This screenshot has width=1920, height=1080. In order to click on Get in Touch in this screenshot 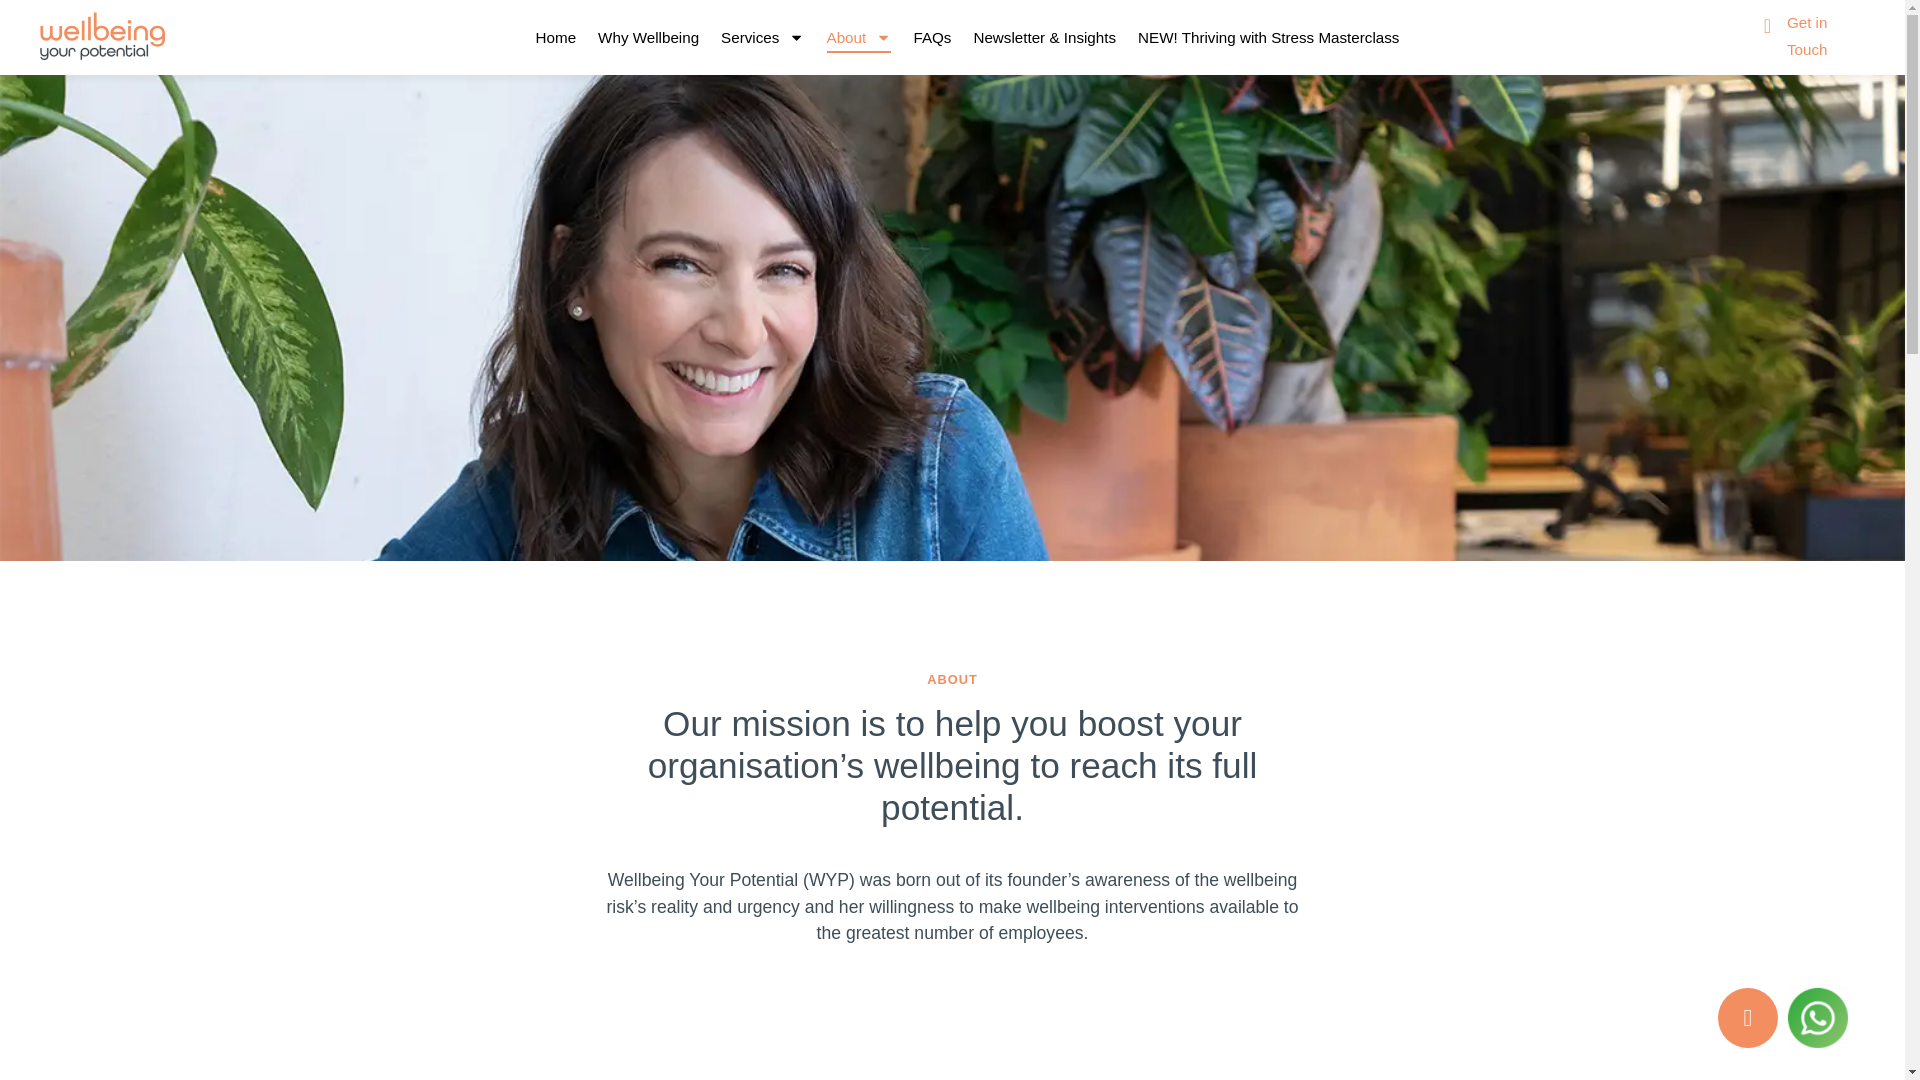, I will do `click(1826, 36)`.